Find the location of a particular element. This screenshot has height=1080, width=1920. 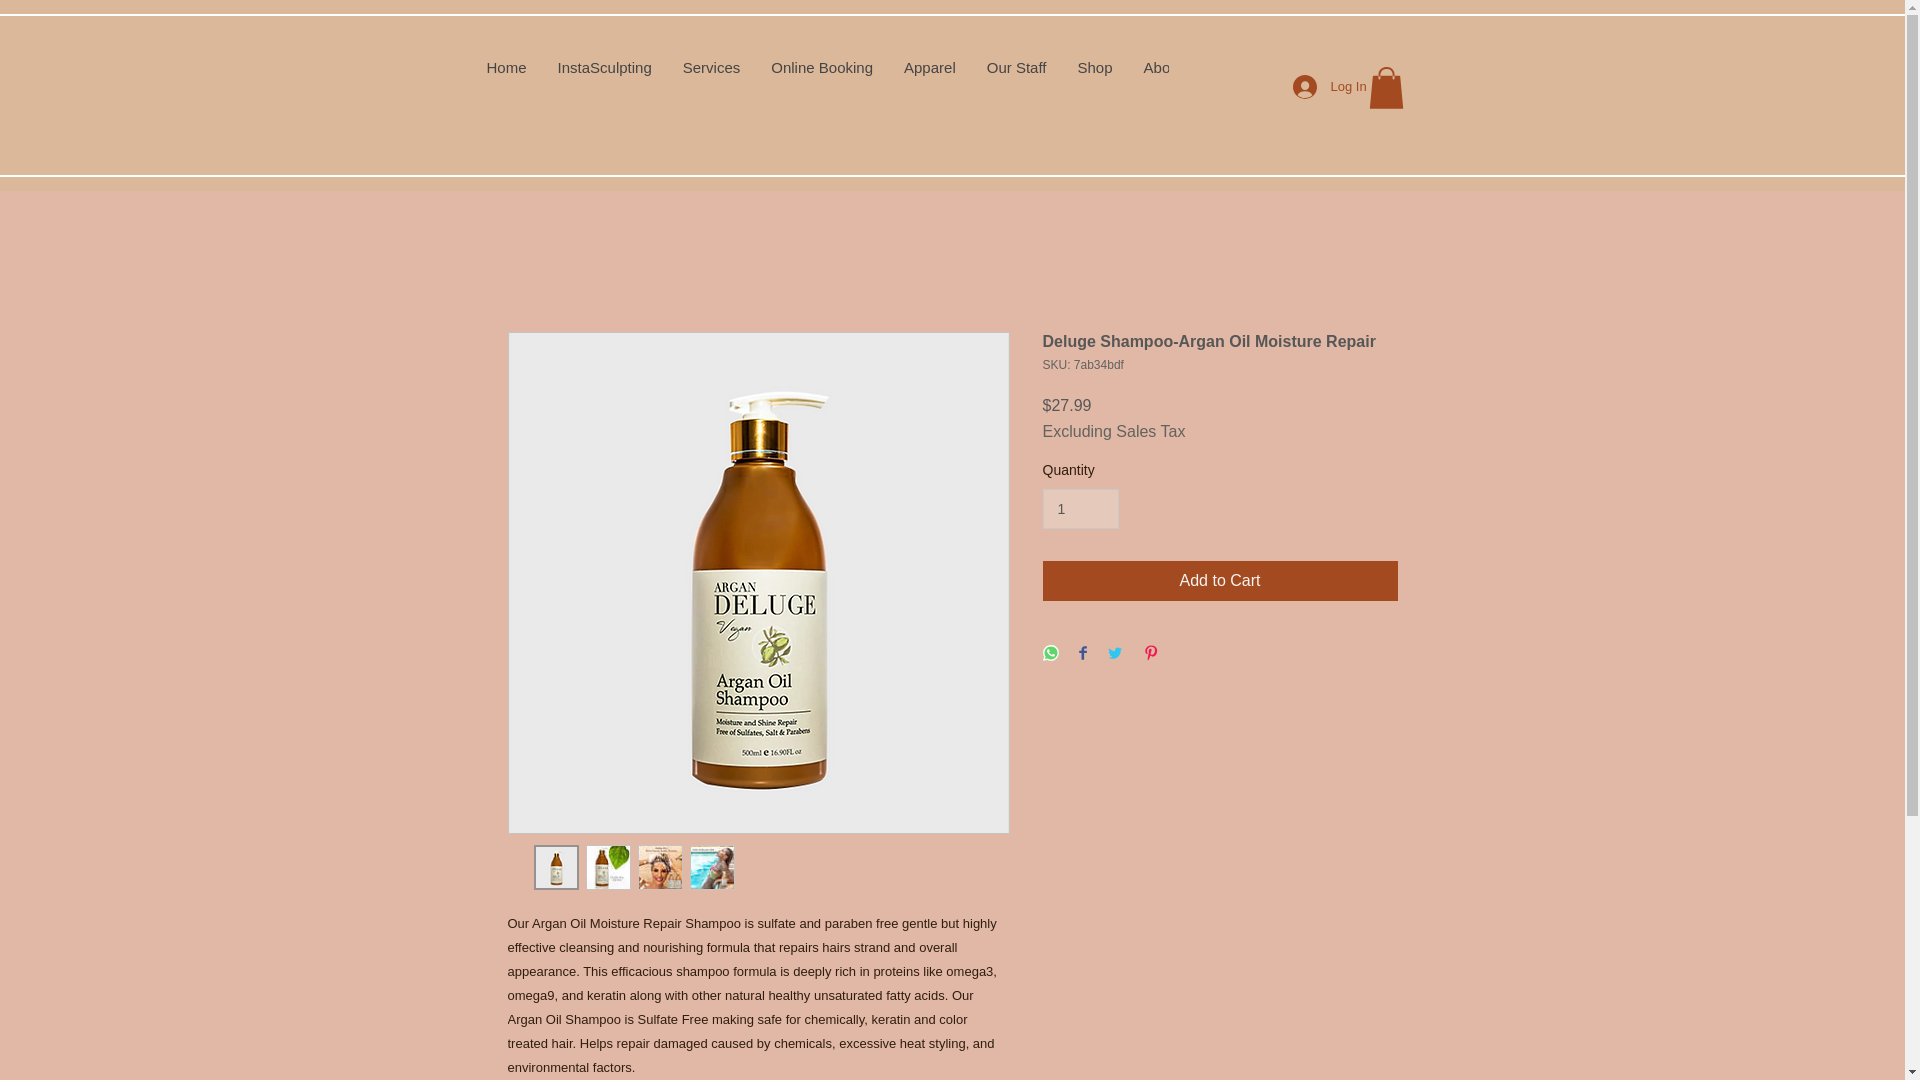

Services is located at coordinates (711, 77).